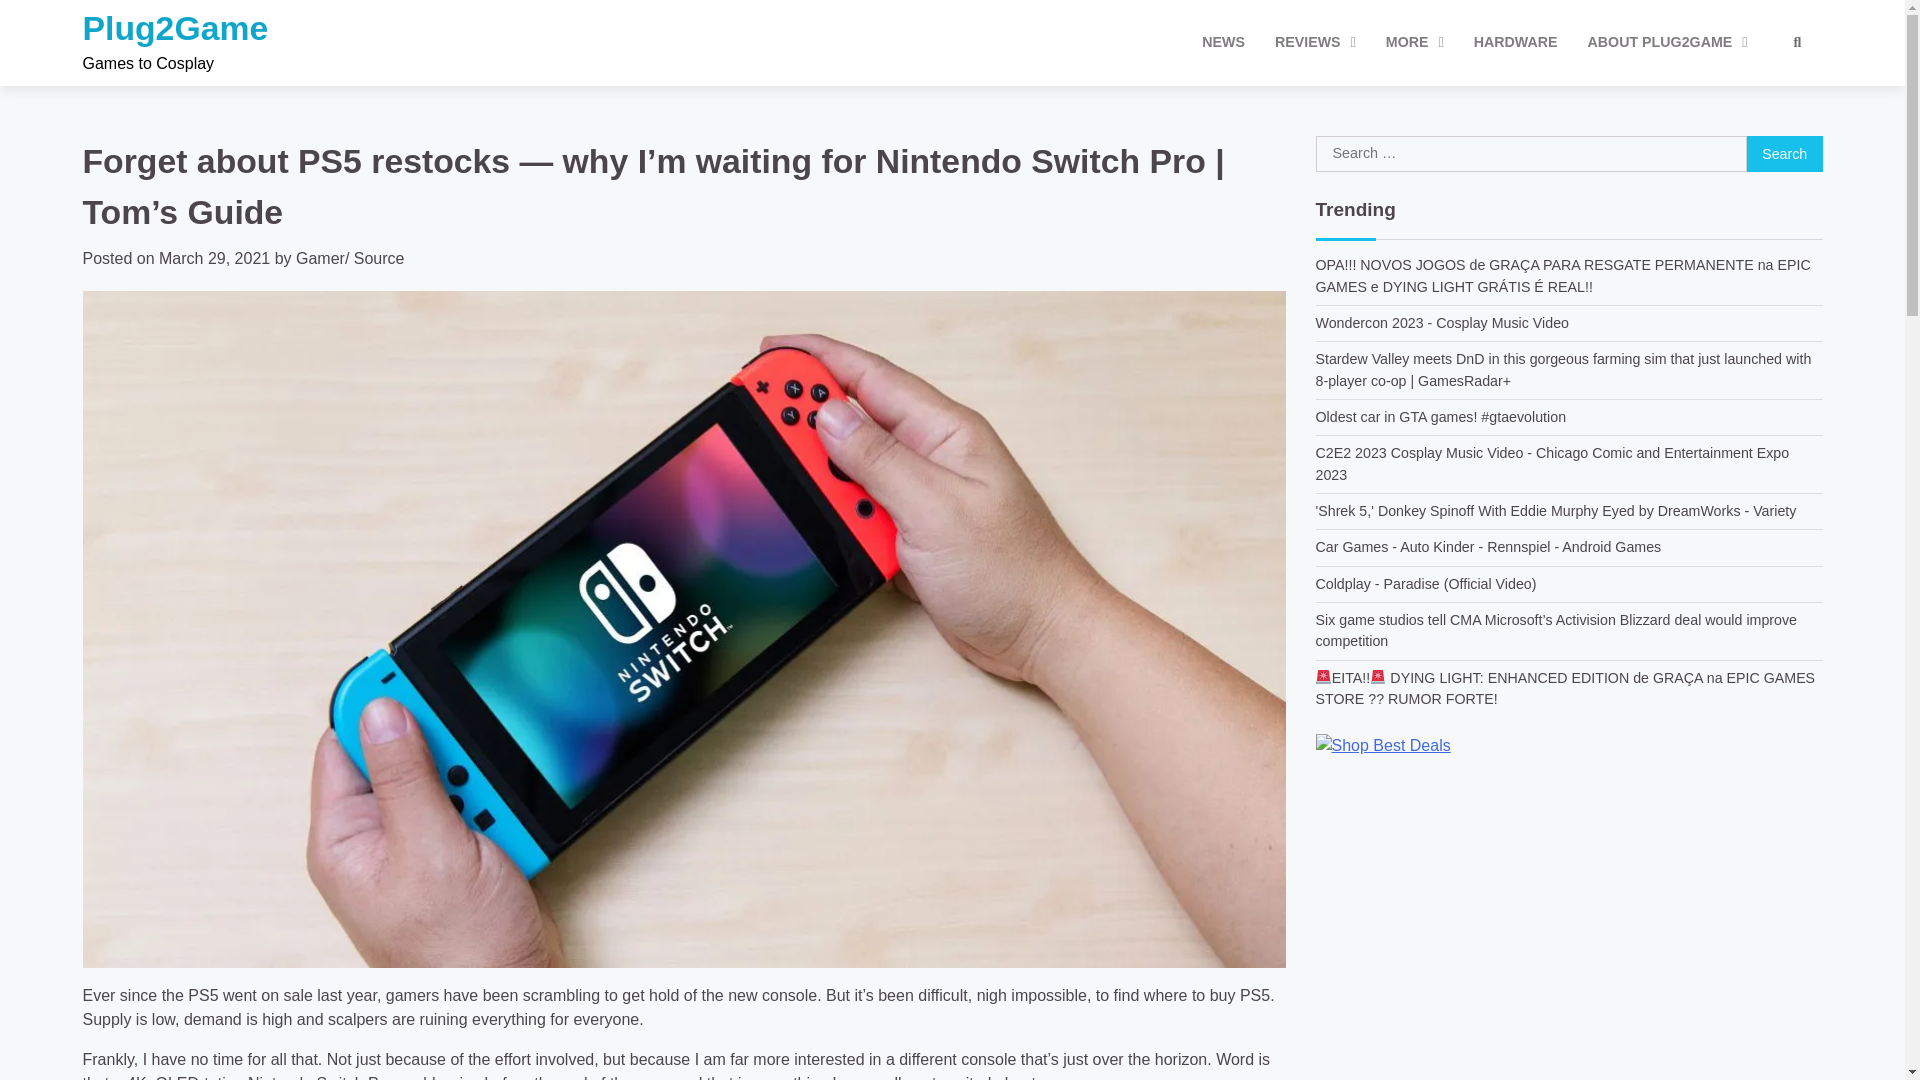  Describe the element at coordinates (1784, 154) in the screenshot. I see `Search` at that location.